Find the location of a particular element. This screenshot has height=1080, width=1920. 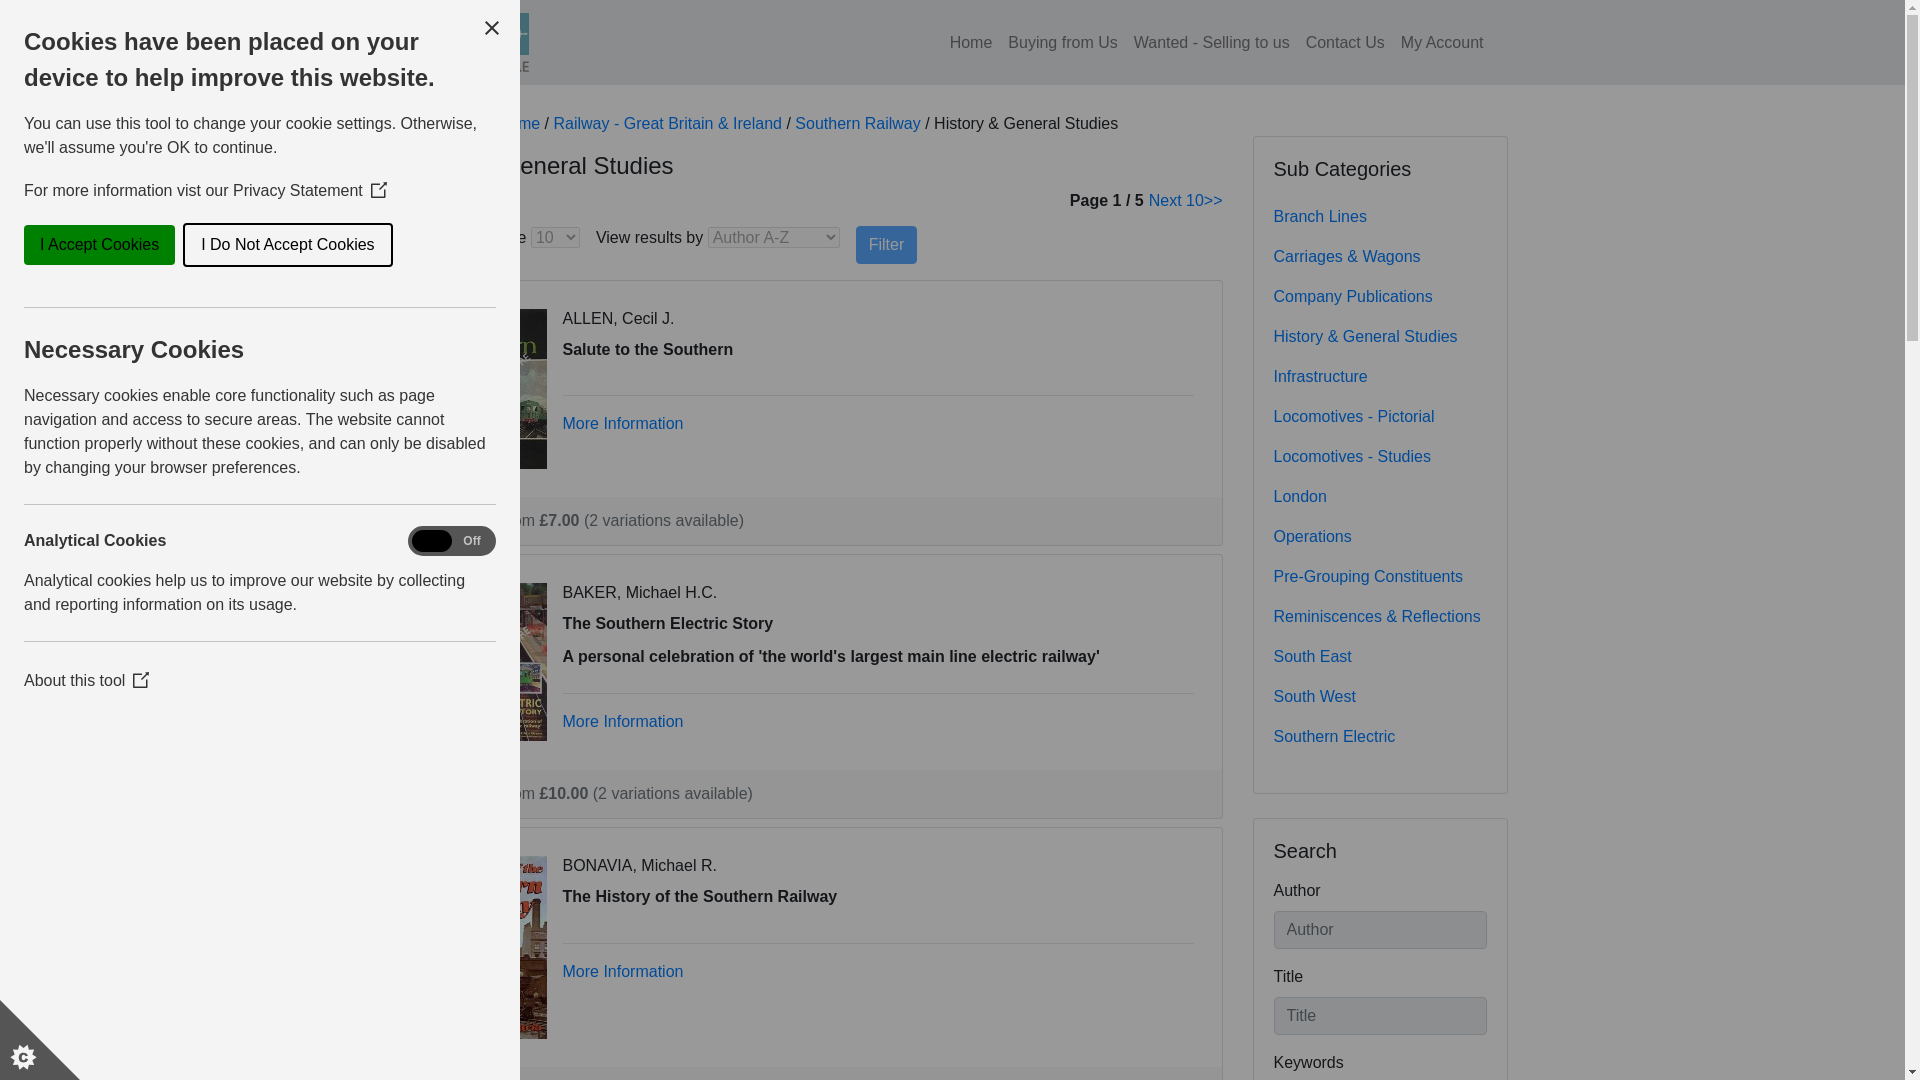

Infrastructure is located at coordinates (1380, 377).